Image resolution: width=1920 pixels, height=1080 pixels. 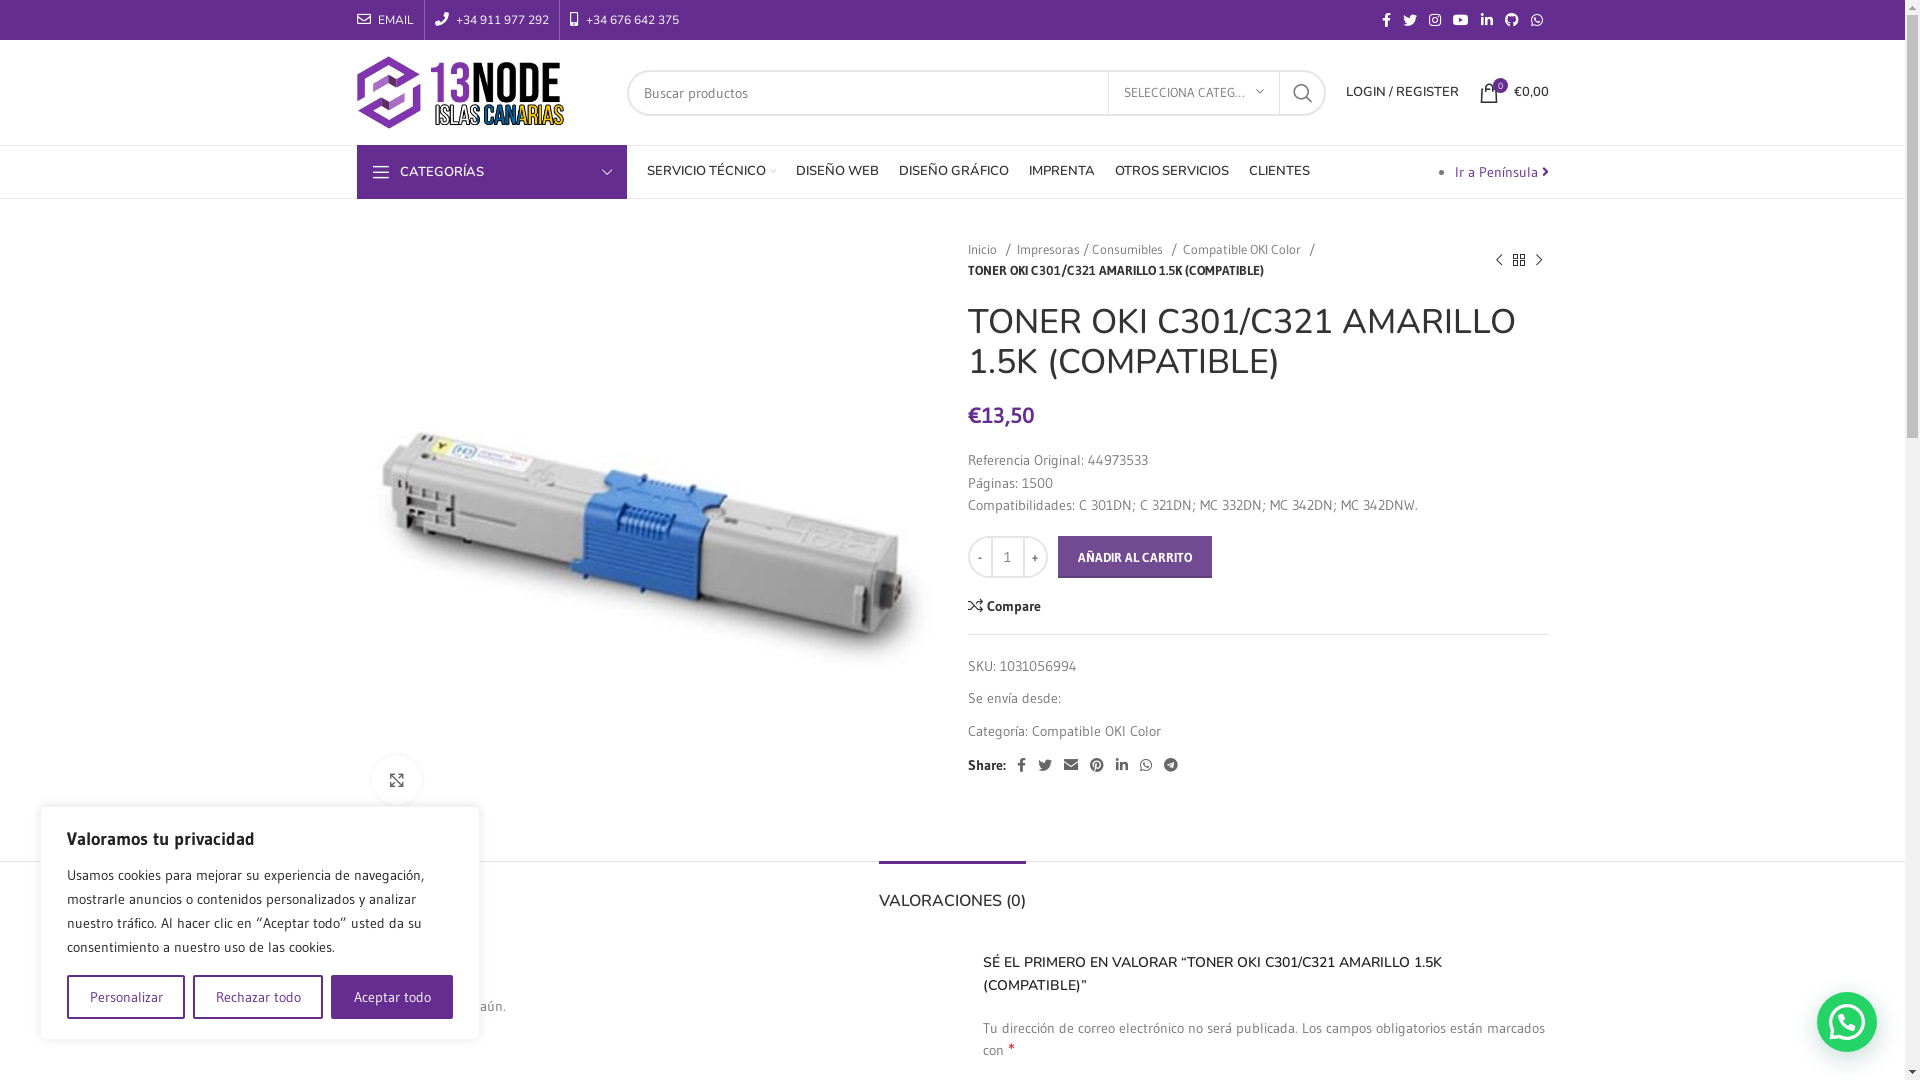 I want to click on SEARCH, so click(x=1303, y=93).